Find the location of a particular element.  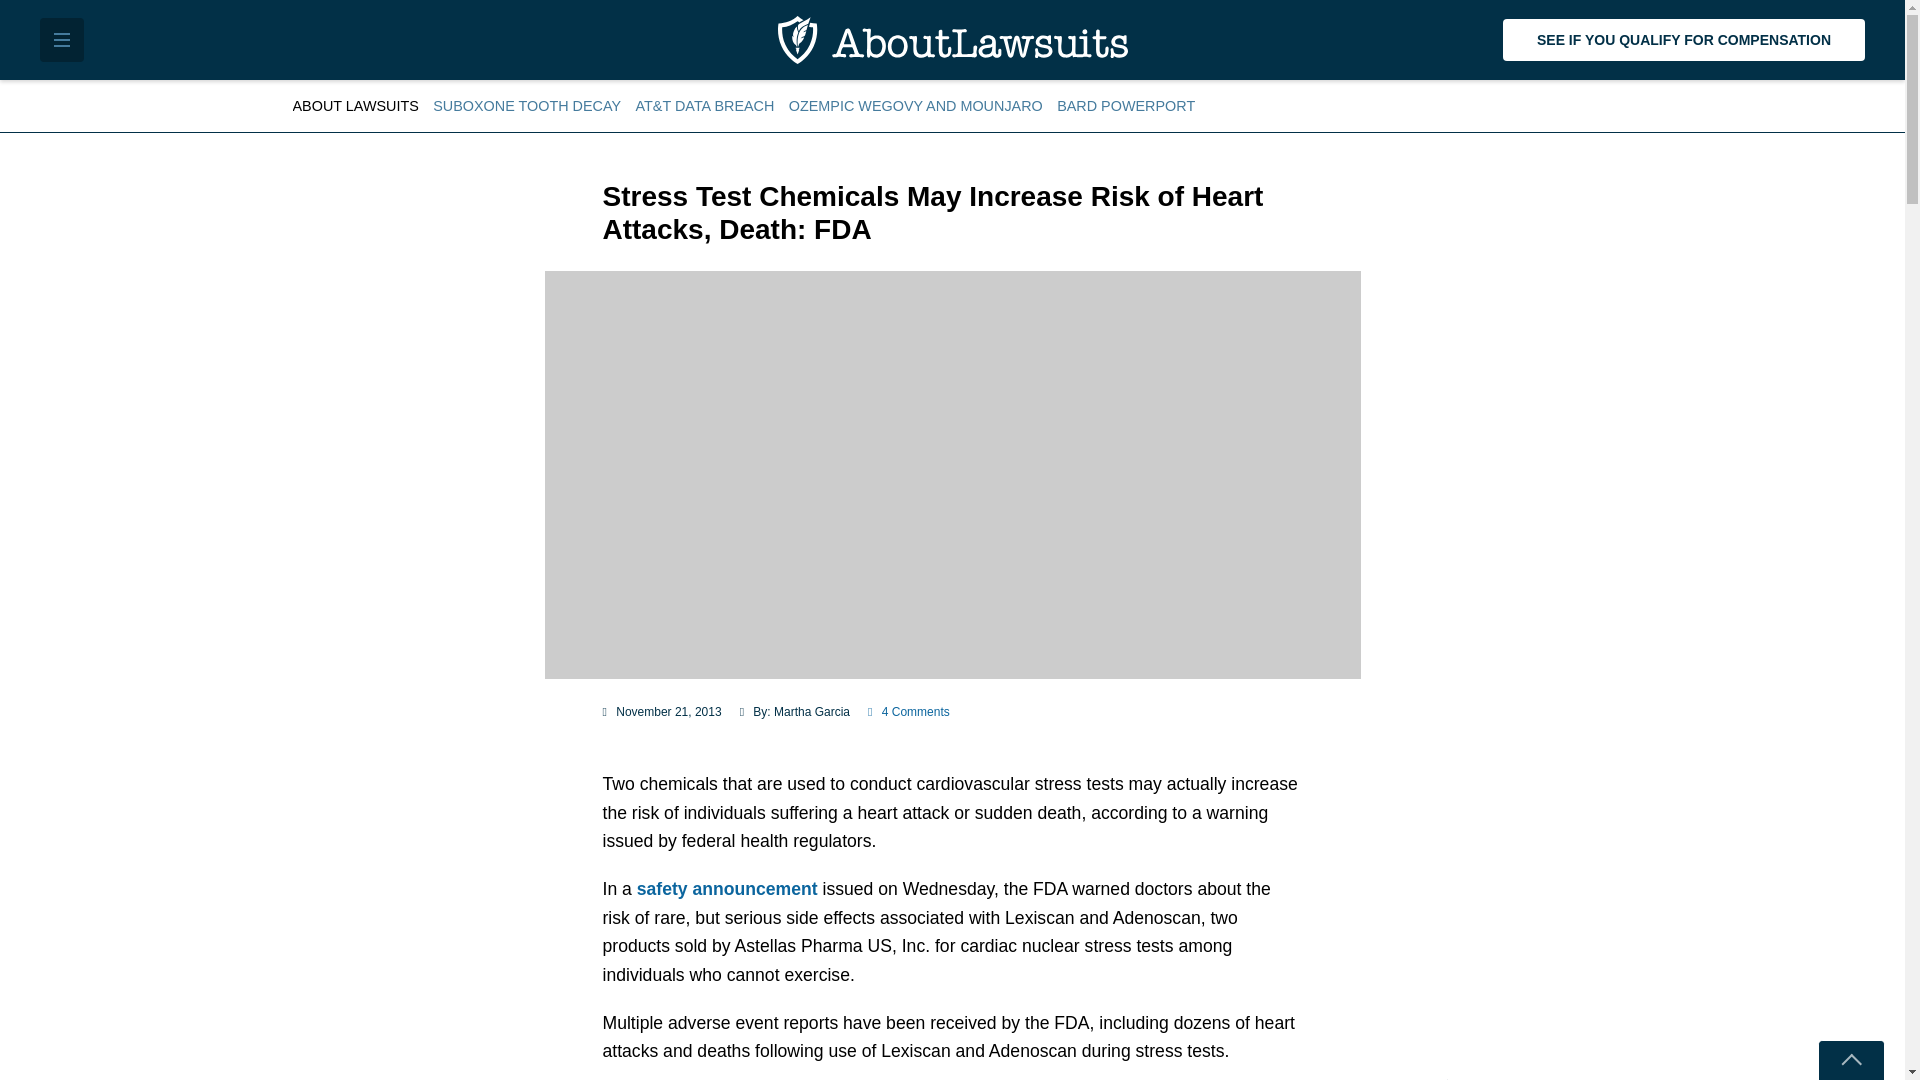

4 Comments is located at coordinates (908, 712).